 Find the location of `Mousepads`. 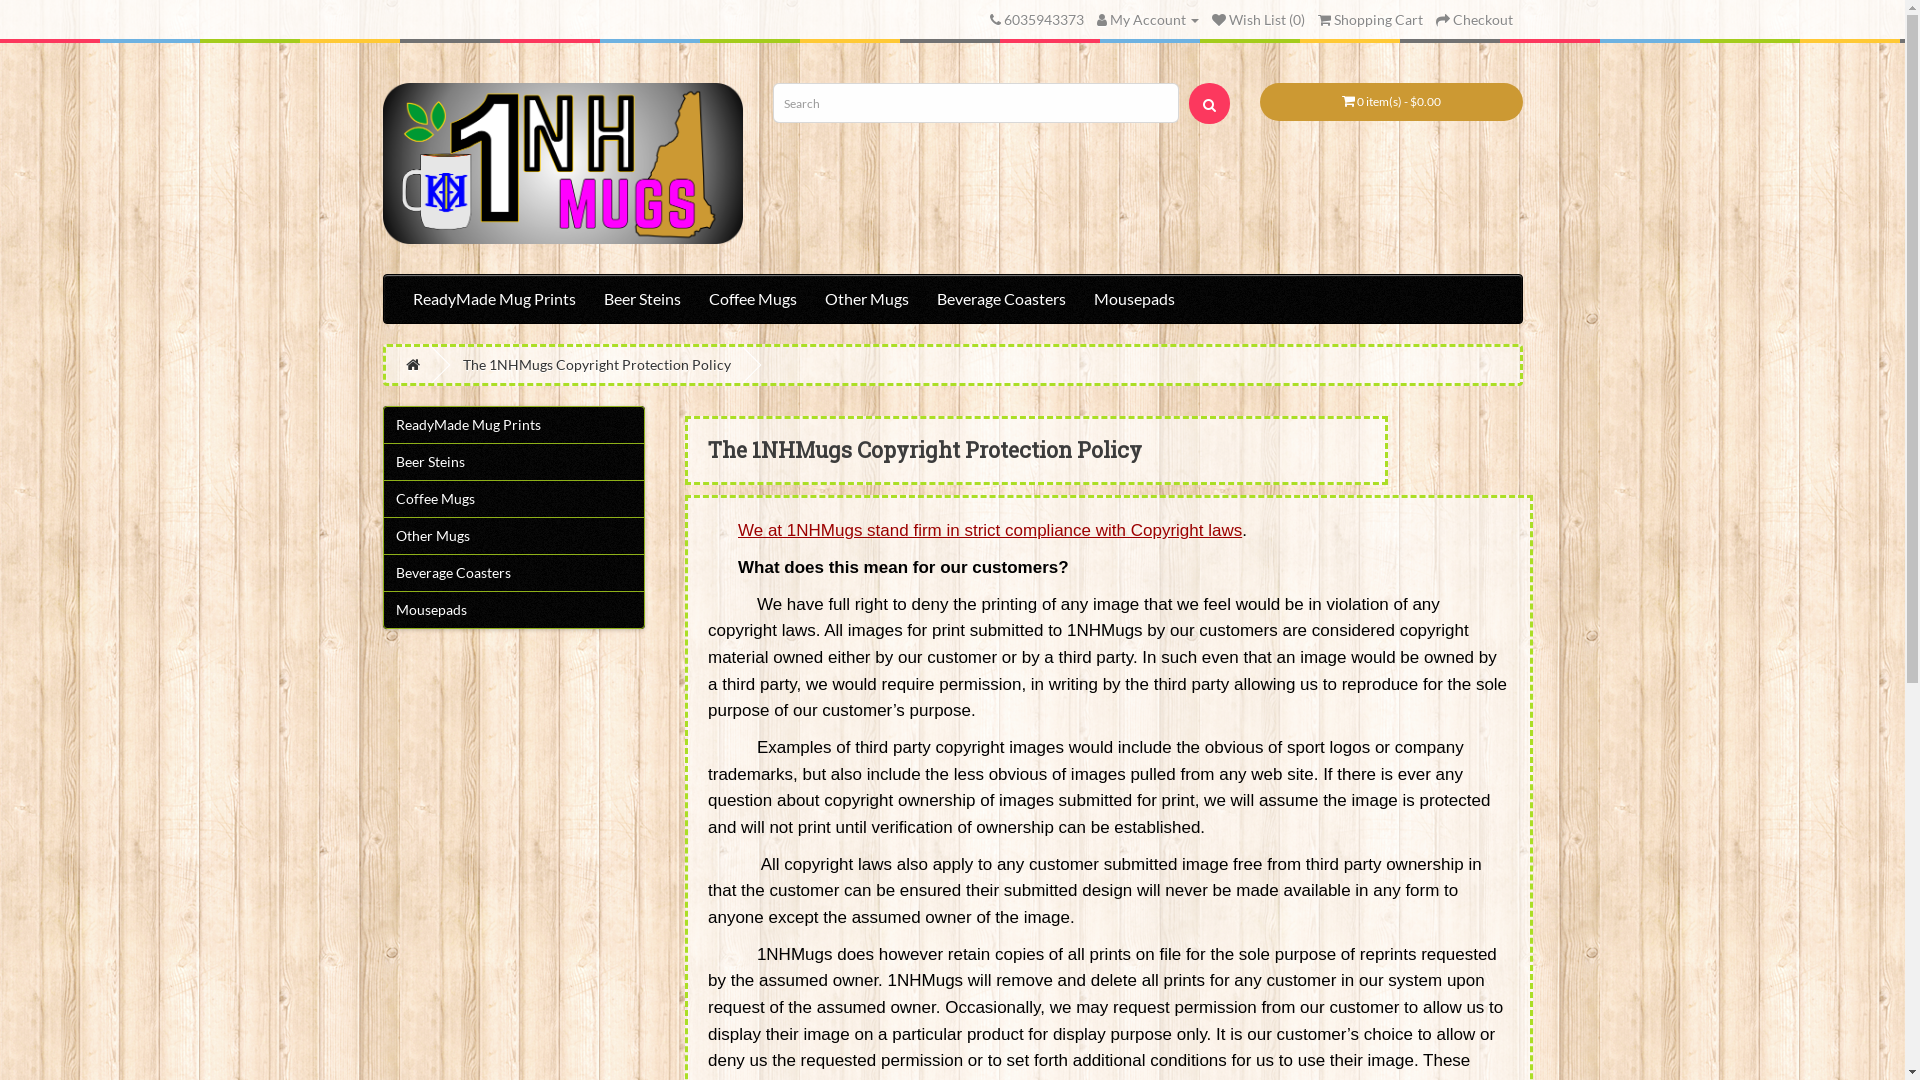

Mousepads is located at coordinates (514, 610).